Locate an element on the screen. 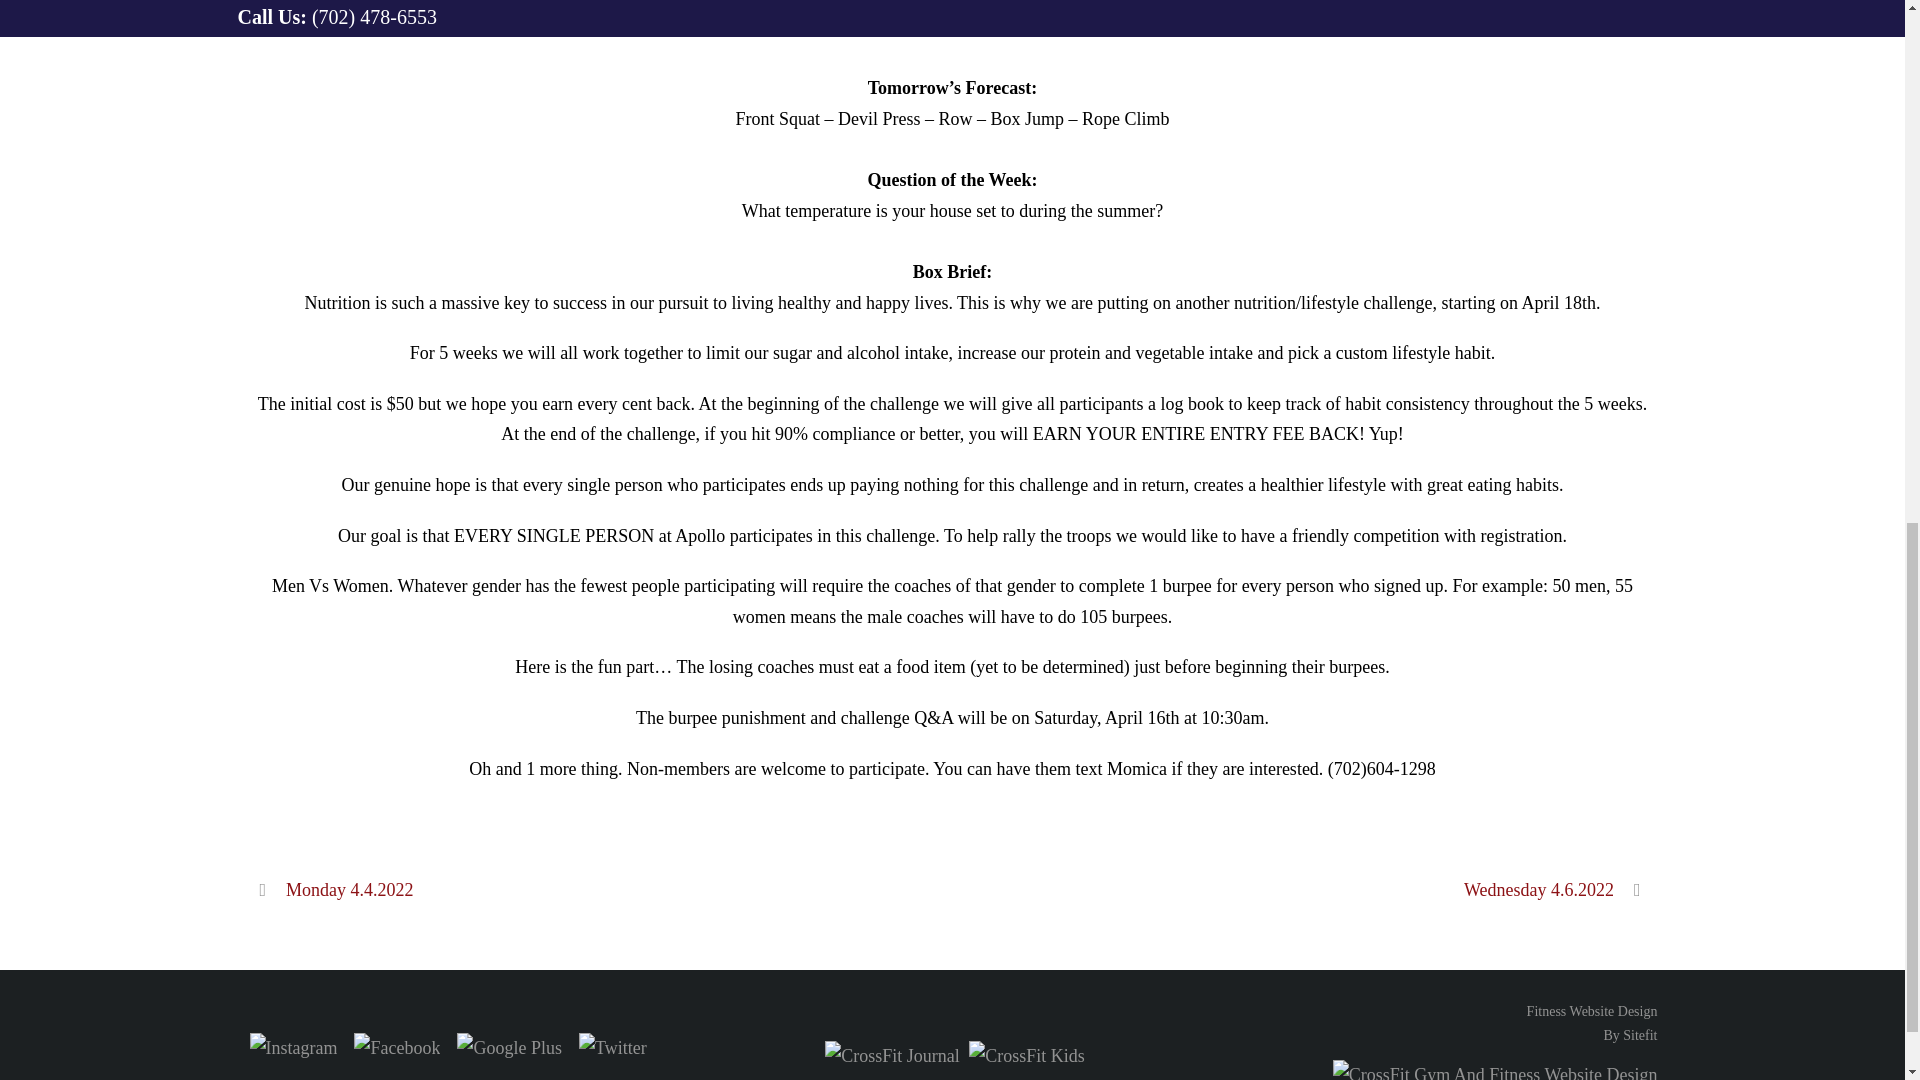 Image resolution: width=1920 pixels, height=1080 pixels. Gym And Fitness Website Design is located at coordinates (1560, 890).